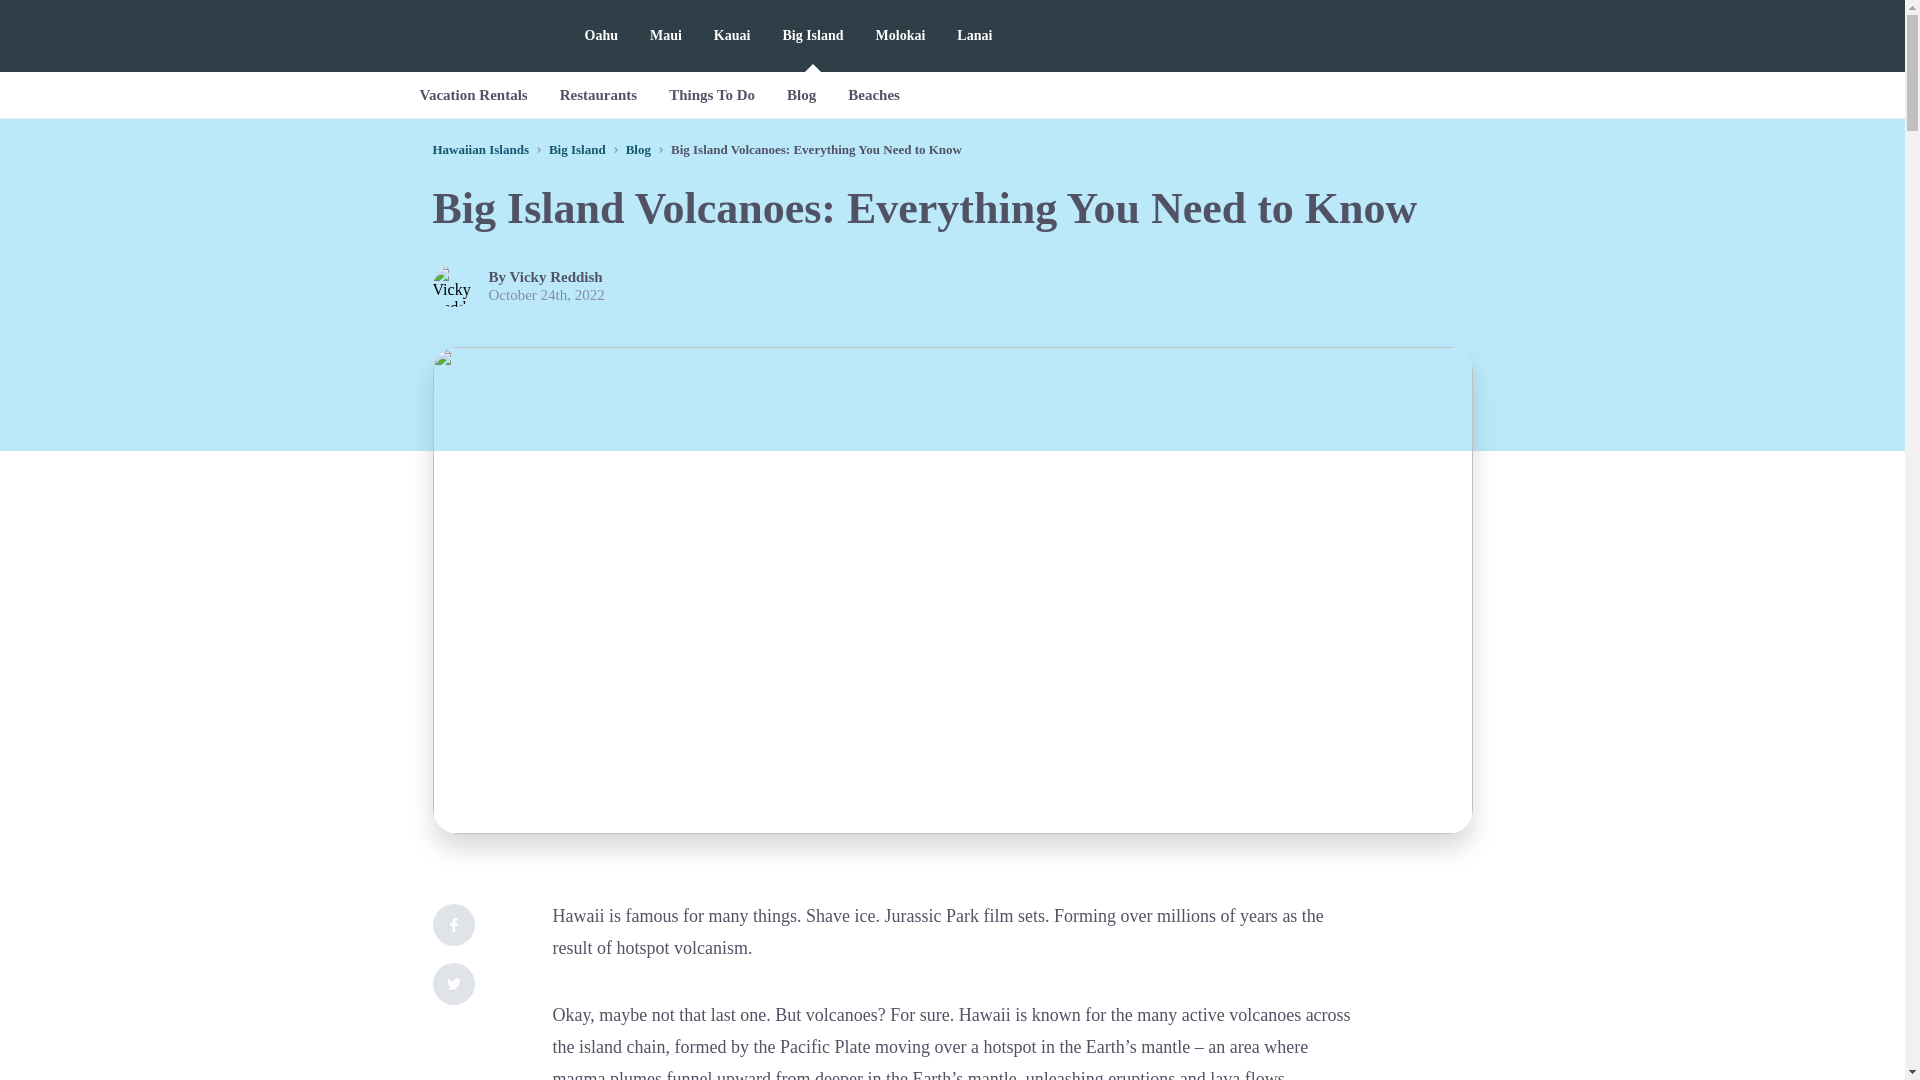 This screenshot has height=1080, width=1920. What do you see at coordinates (801, 94) in the screenshot?
I see `Blog` at bounding box center [801, 94].